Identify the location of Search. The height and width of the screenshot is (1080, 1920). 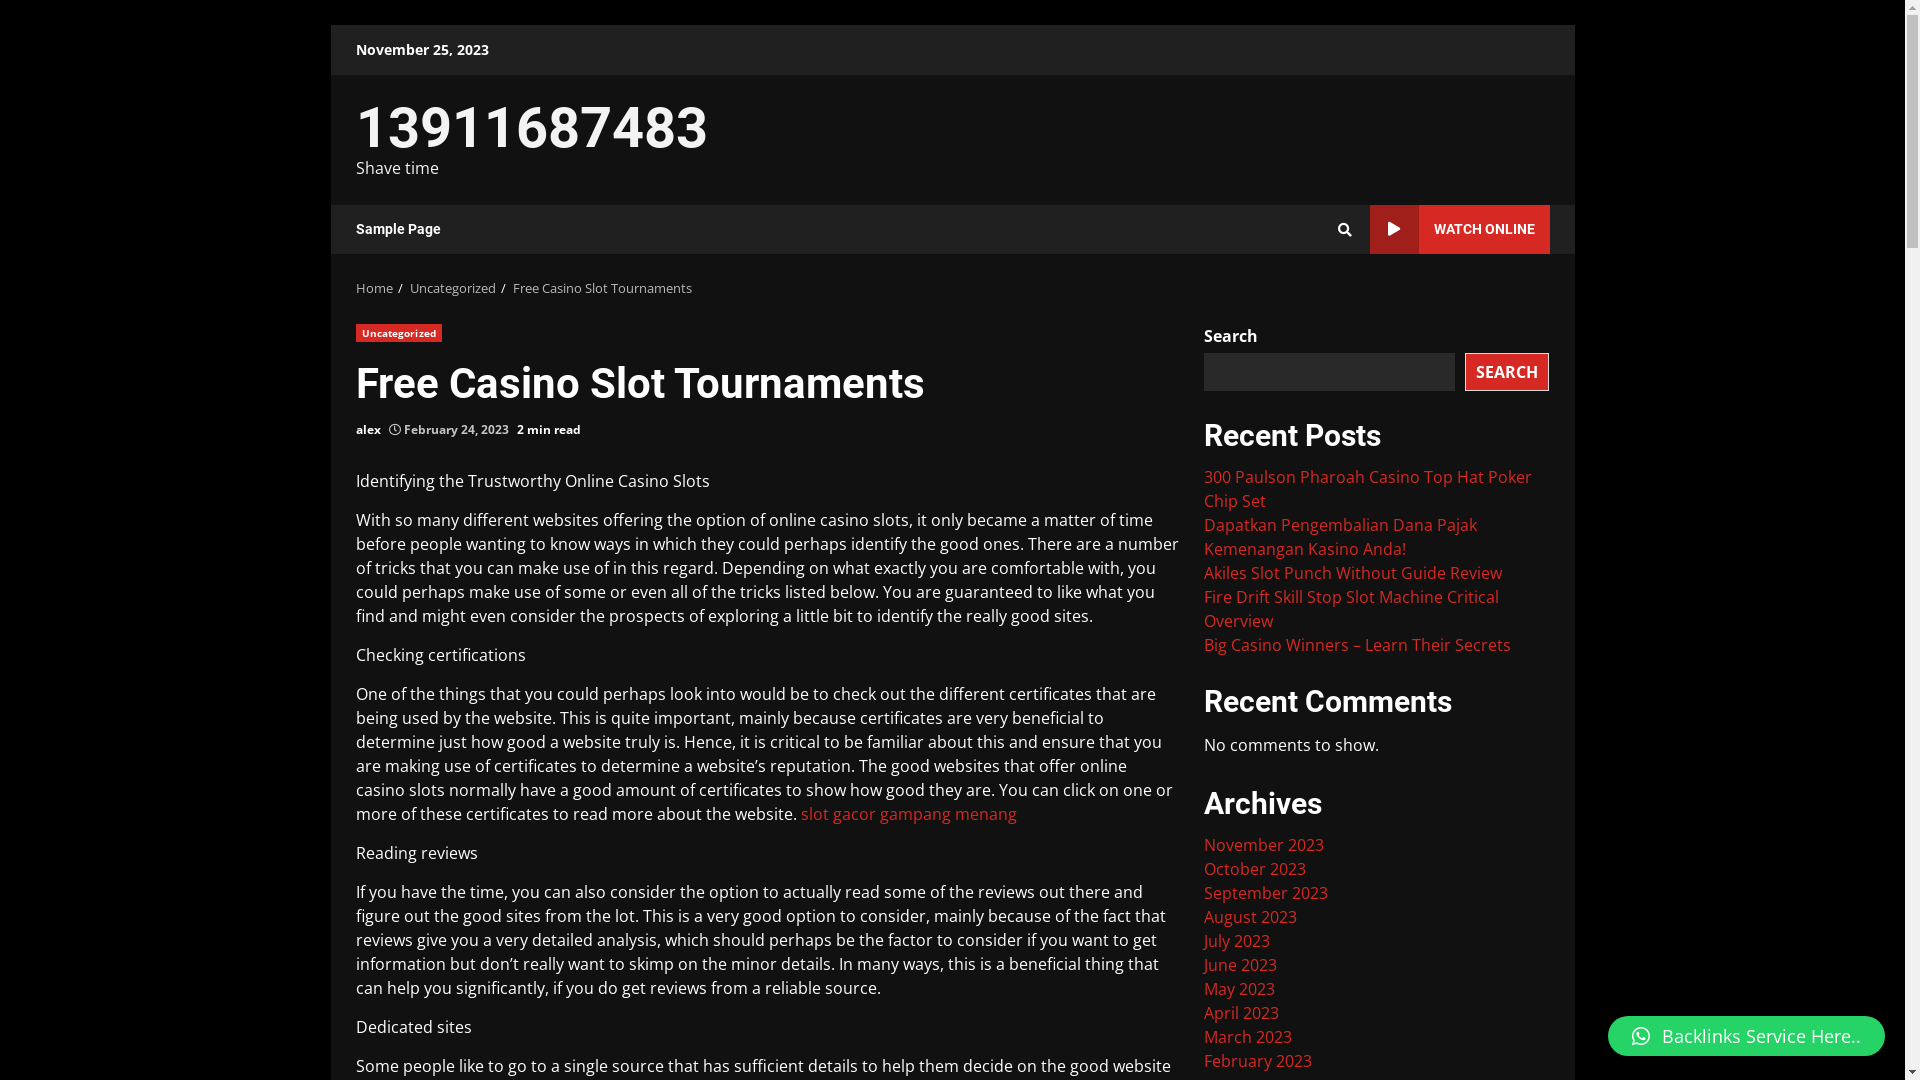
(1345, 229).